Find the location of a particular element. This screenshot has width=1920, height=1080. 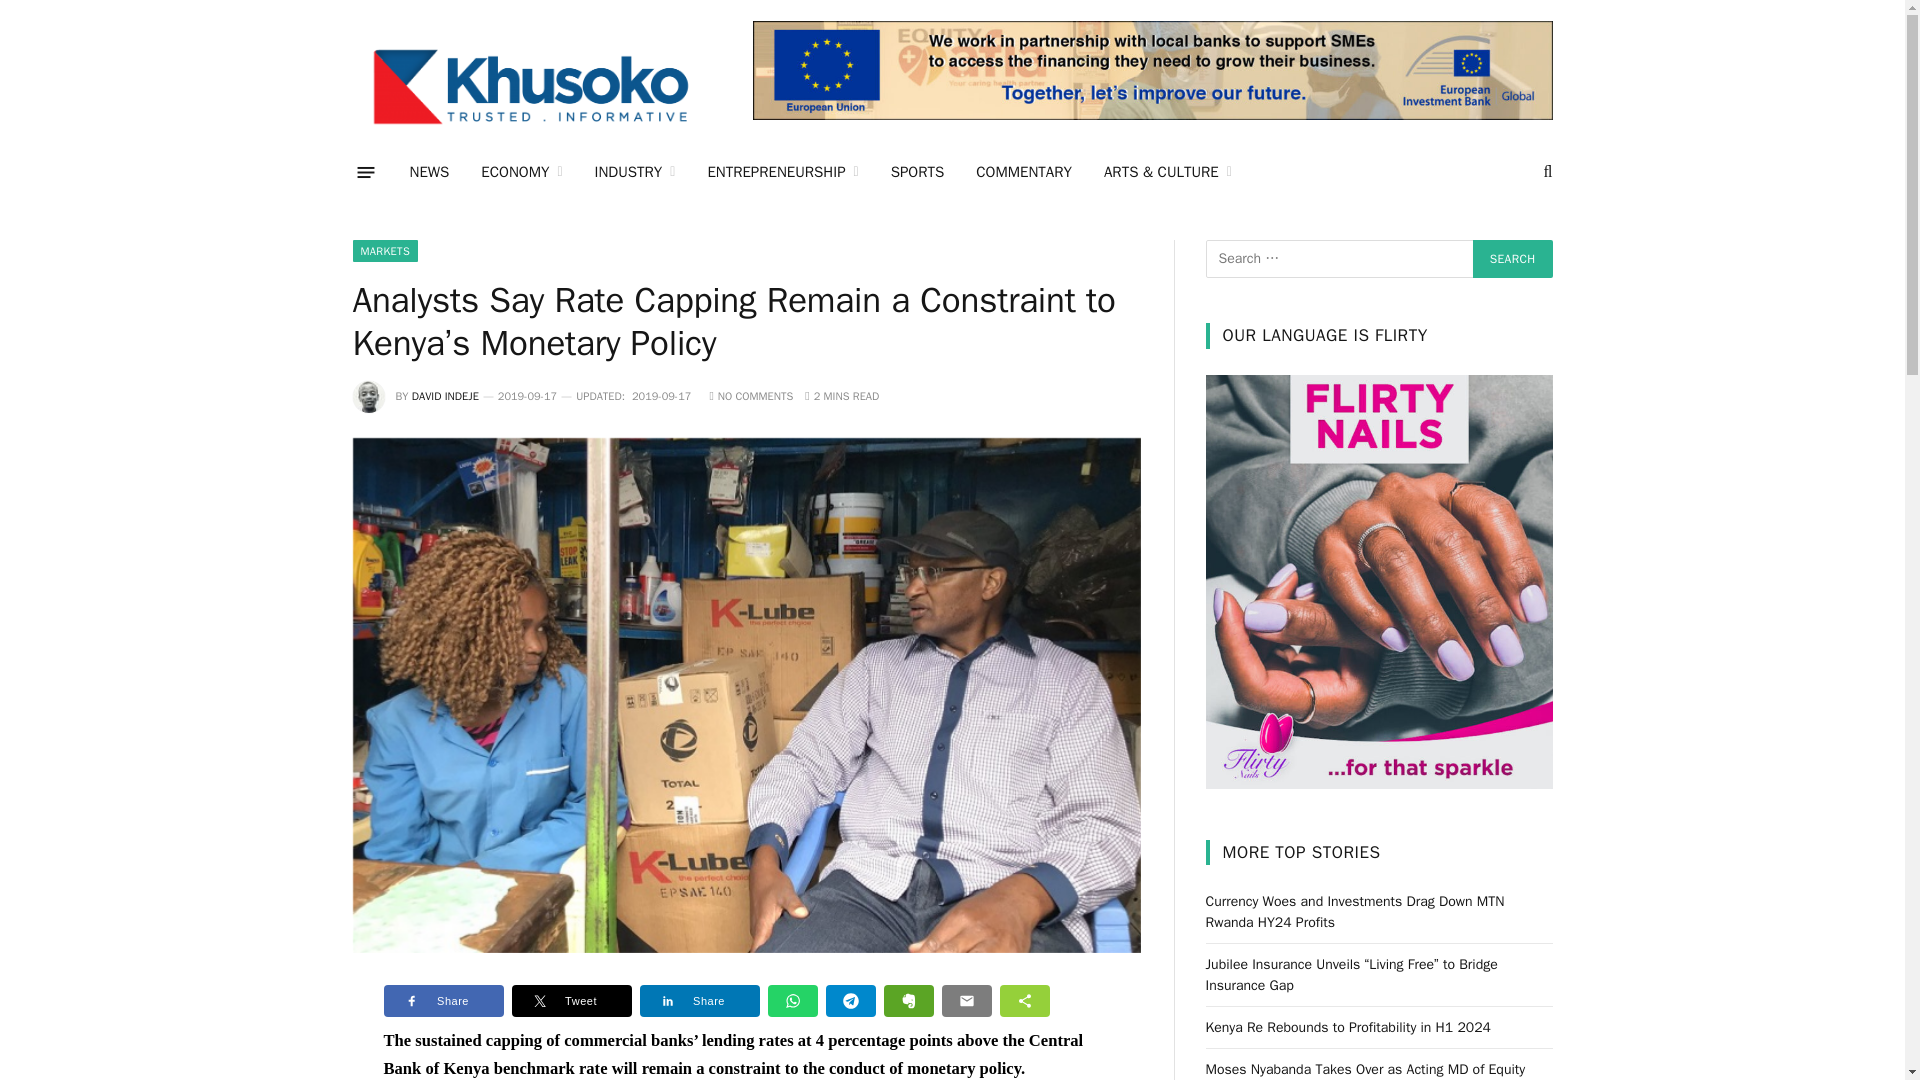

MARKETS is located at coordinates (384, 250).